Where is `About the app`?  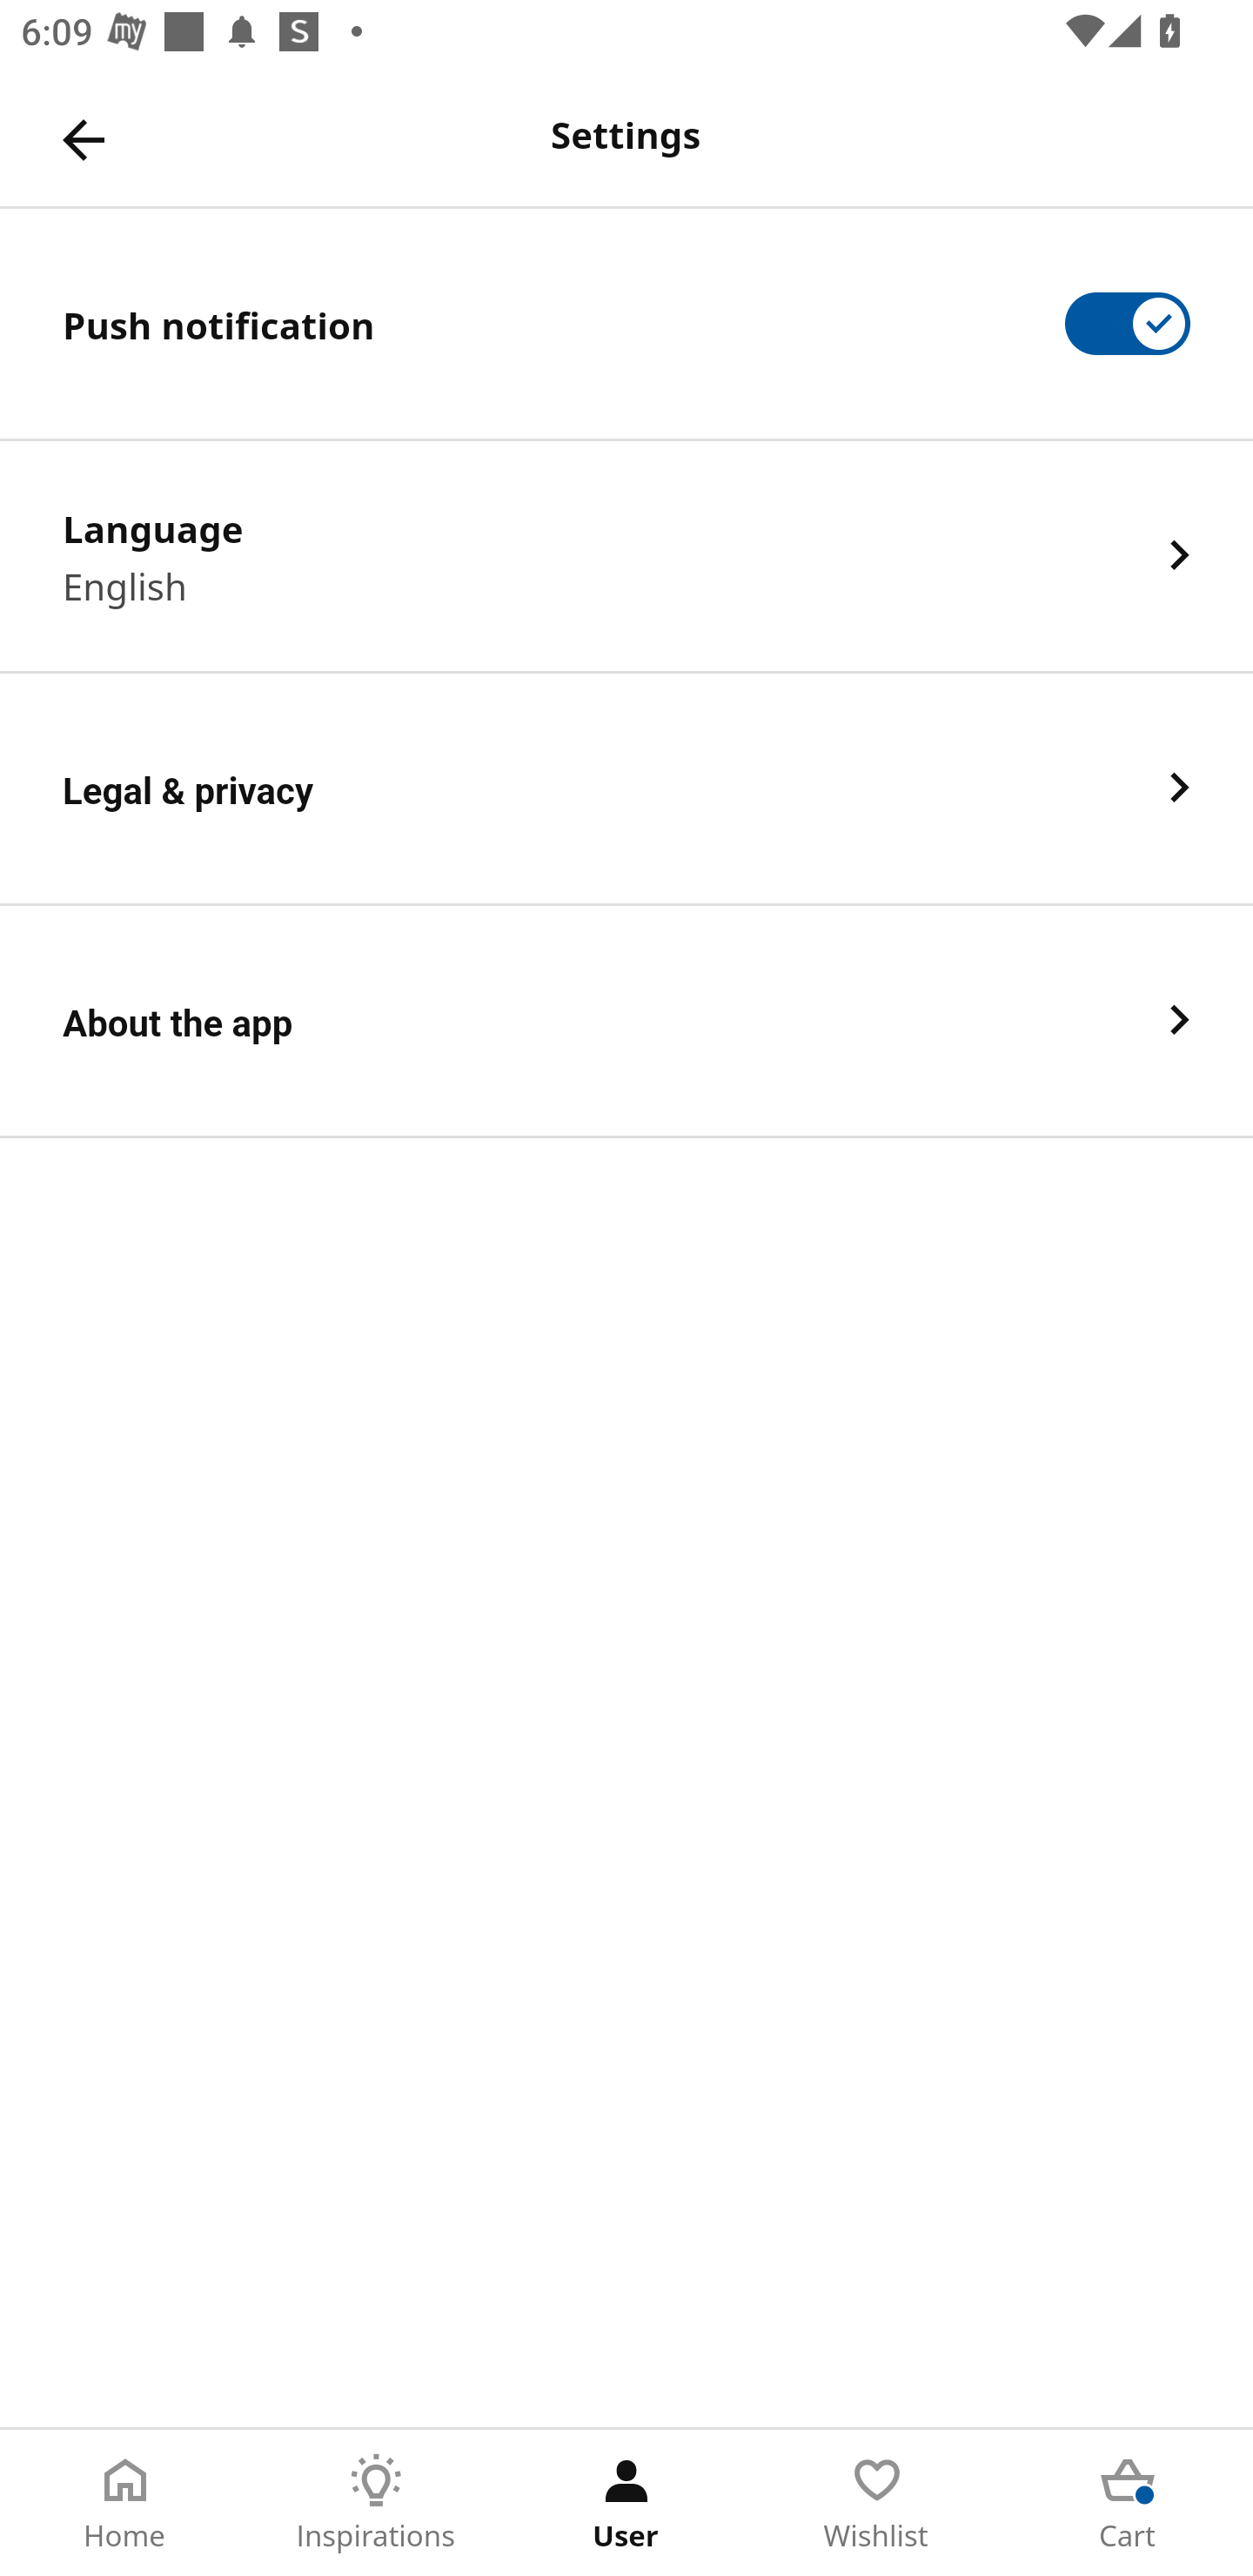
About the app is located at coordinates (626, 1022).